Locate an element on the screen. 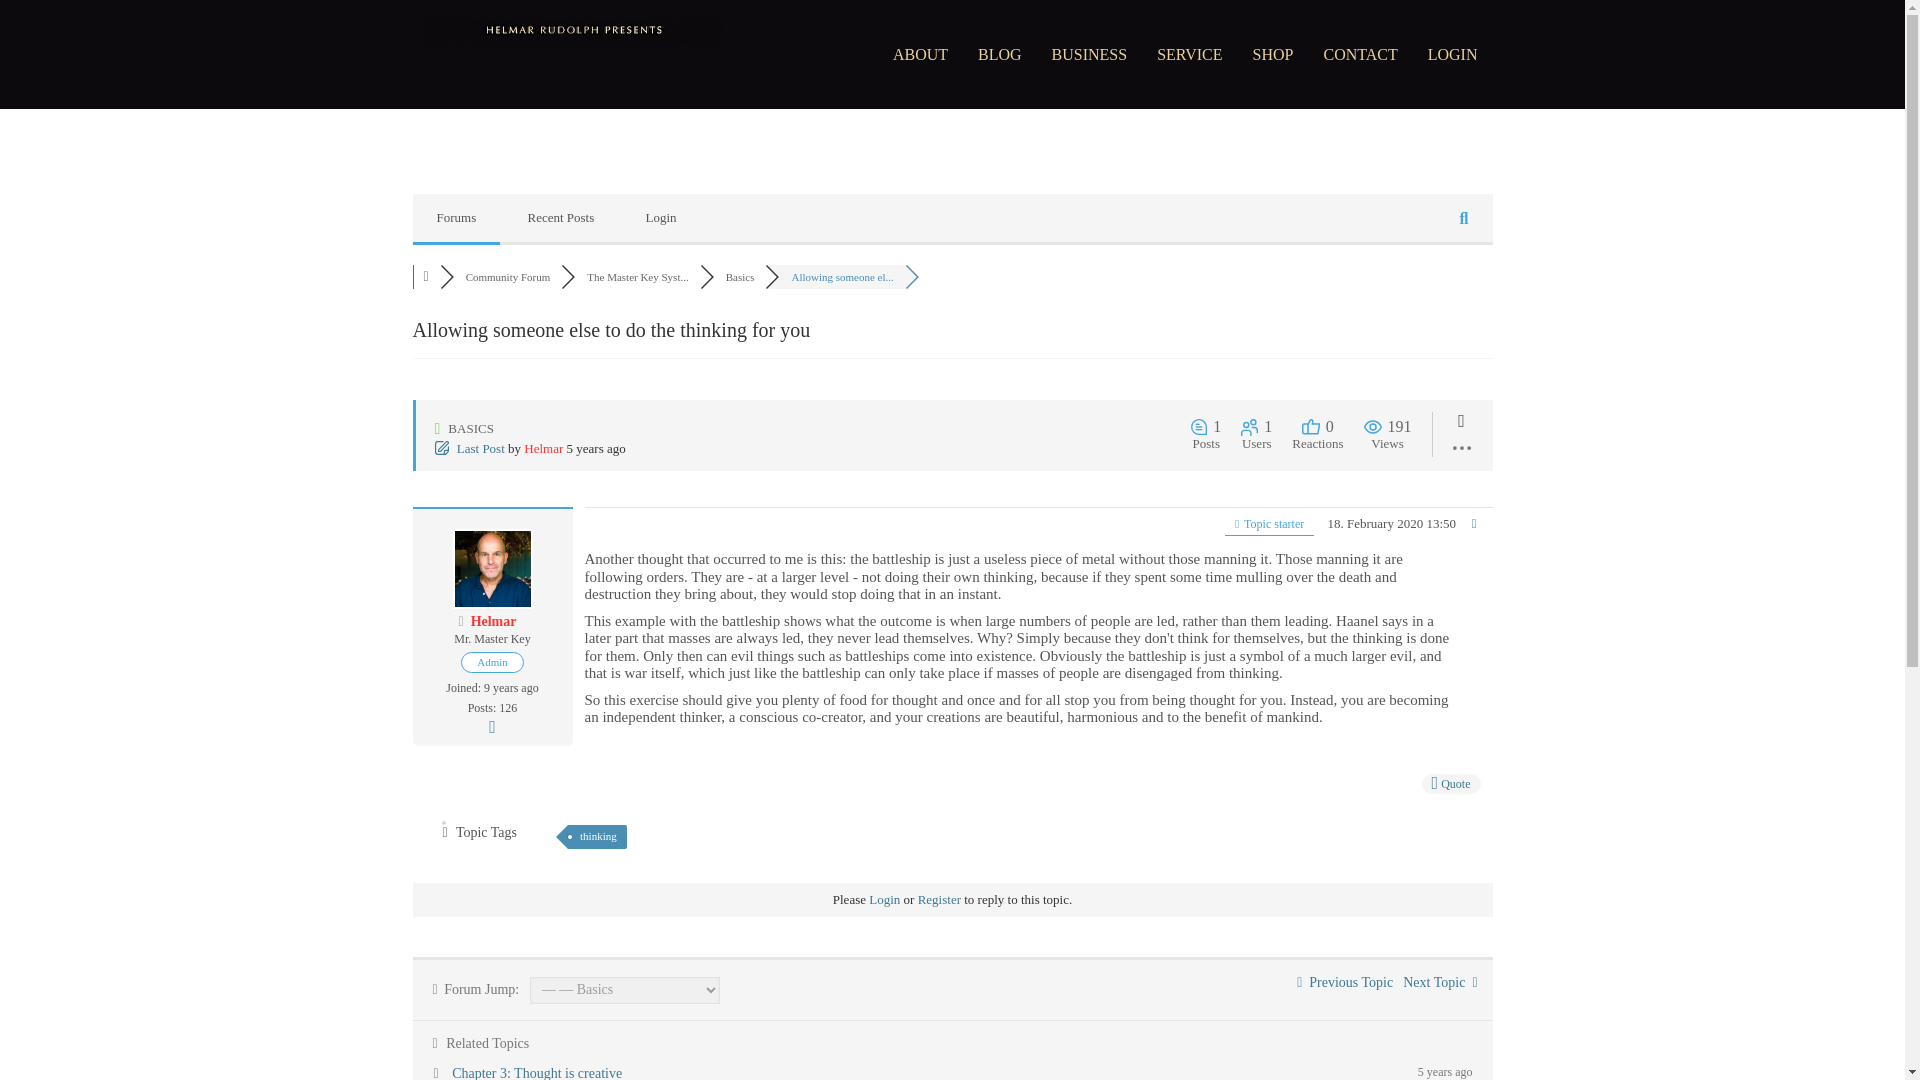  User Title is located at coordinates (491, 639).